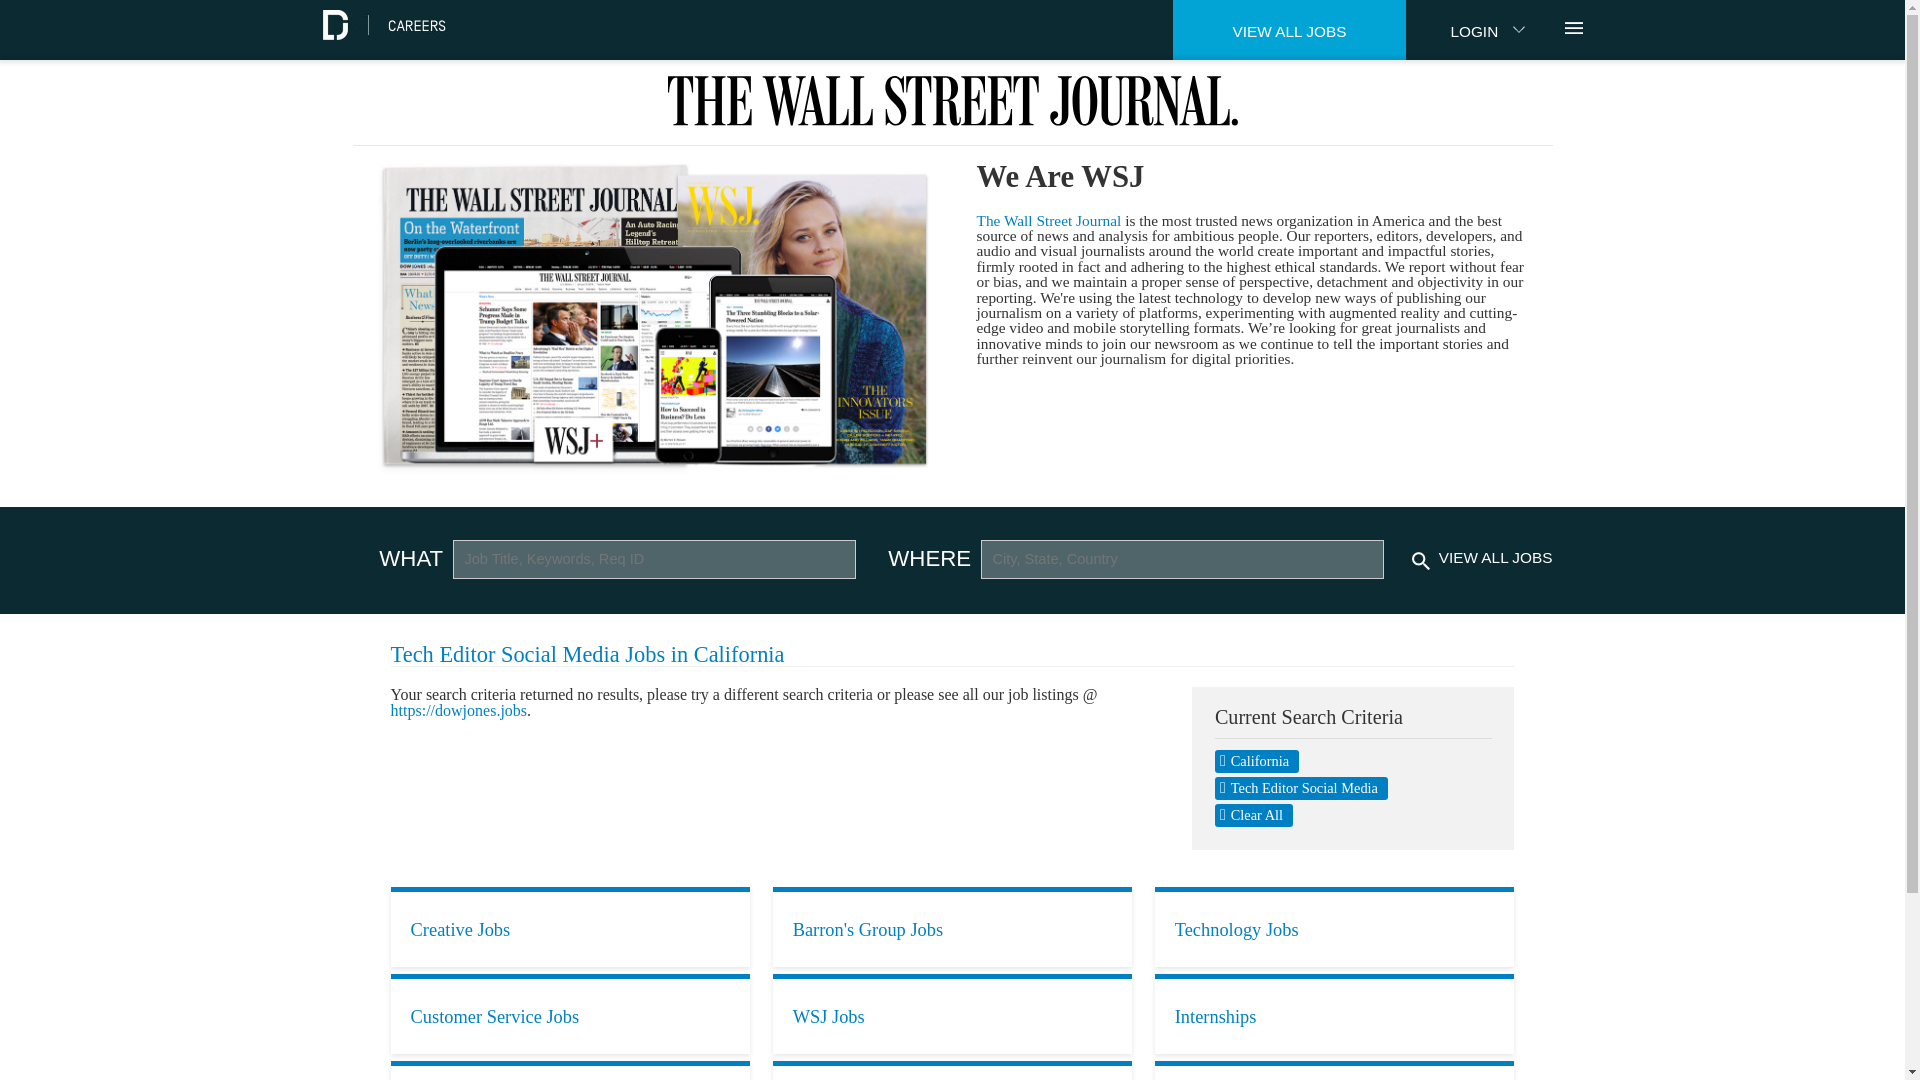  What do you see at coordinates (952, 926) in the screenshot?
I see `Barron's Group Jobs` at bounding box center [952, 926].